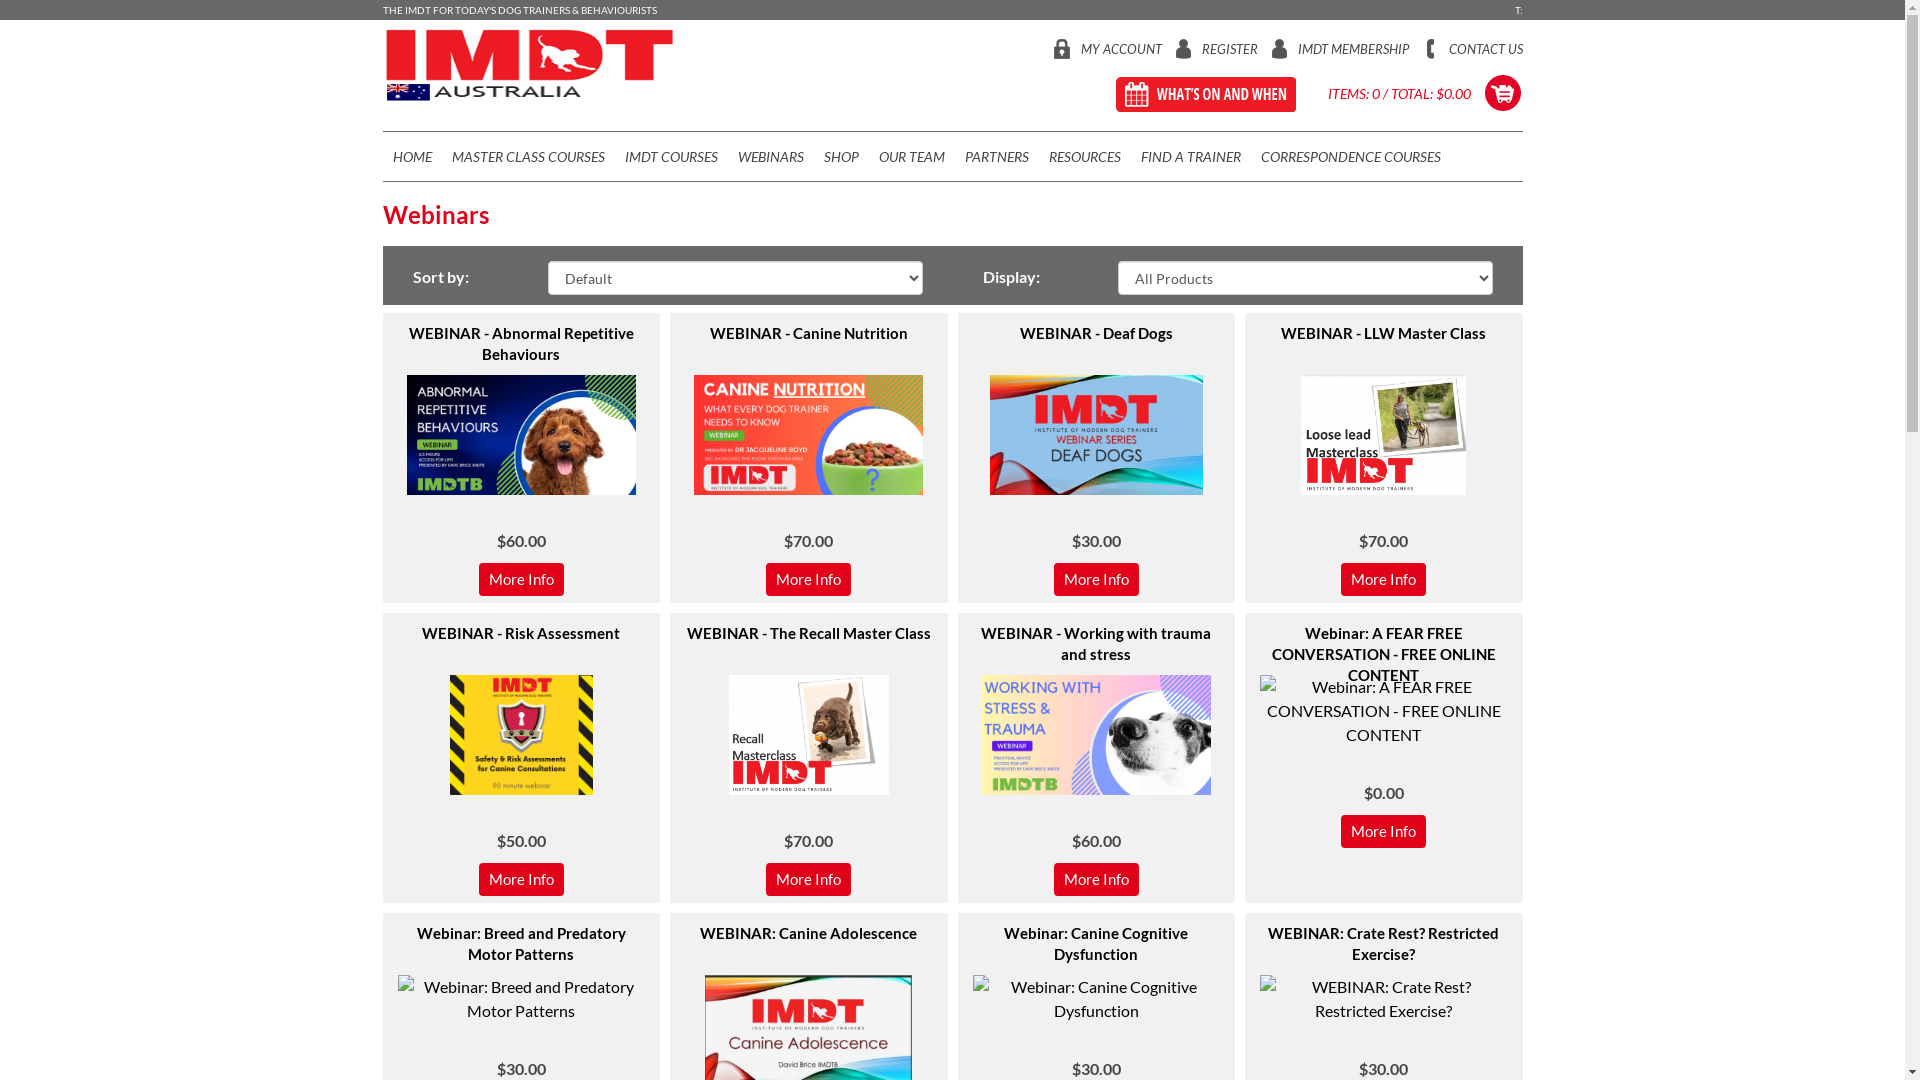 This screenshot has width=1920, height=1080. Describe the element at coordinates (842, 156) in the screenshot. I see `SHOP` at that location.